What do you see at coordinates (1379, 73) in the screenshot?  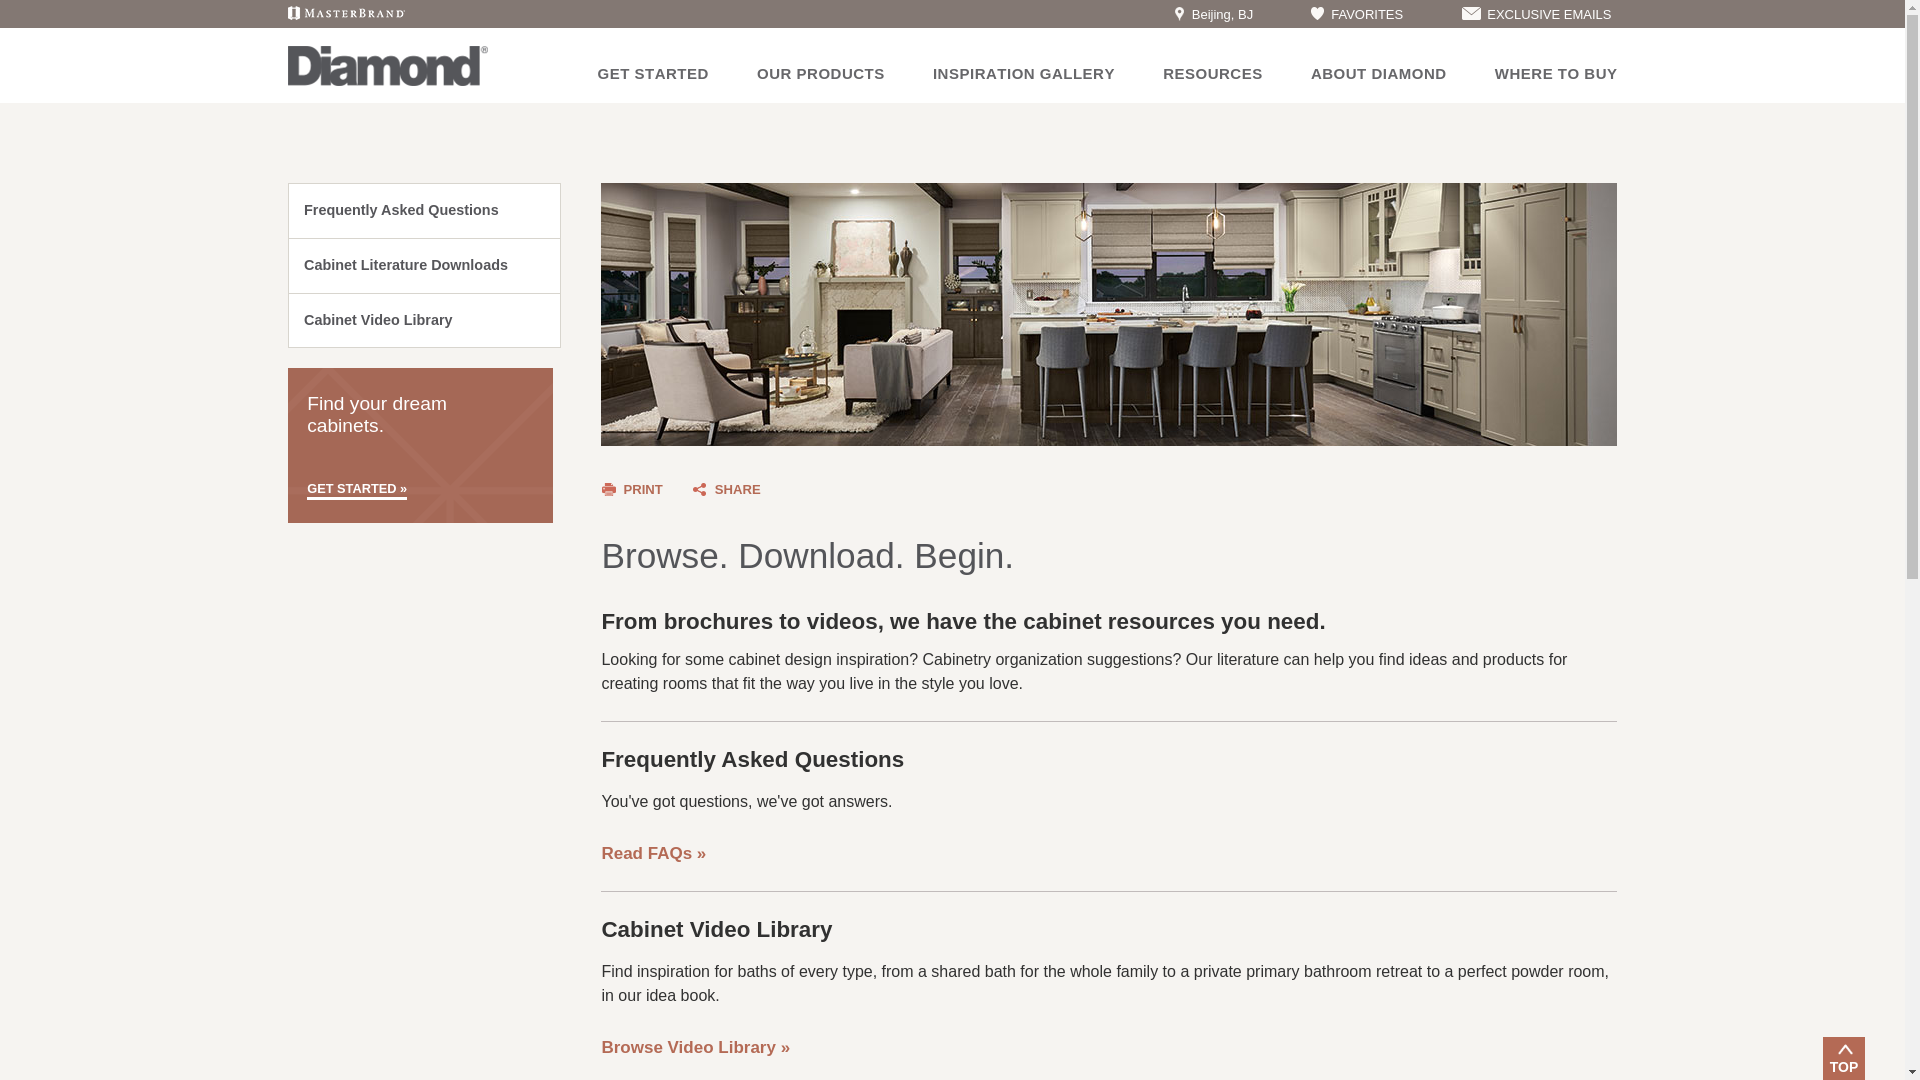 I see `ABOUT DIAMOND` at bounding box center [1379, 73].